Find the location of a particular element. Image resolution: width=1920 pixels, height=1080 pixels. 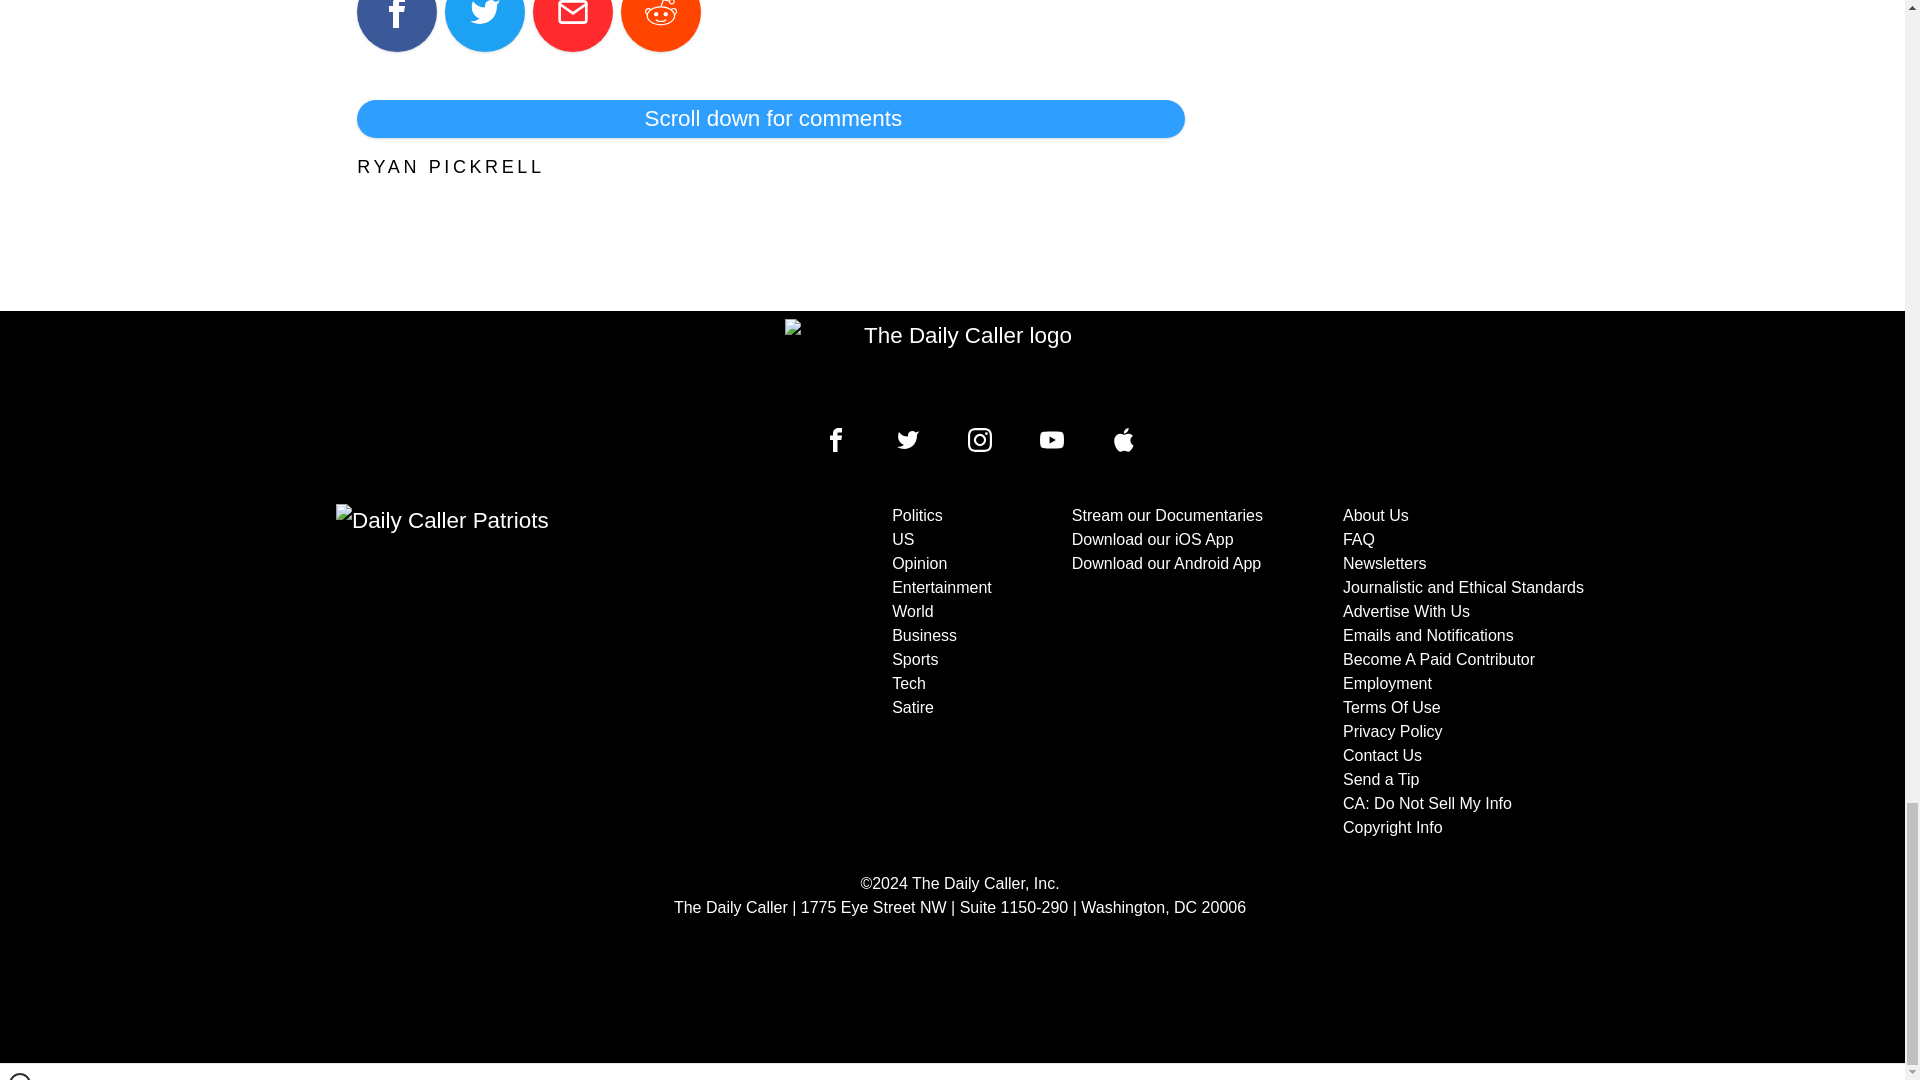

To home page is located at coordinates (960, 364).